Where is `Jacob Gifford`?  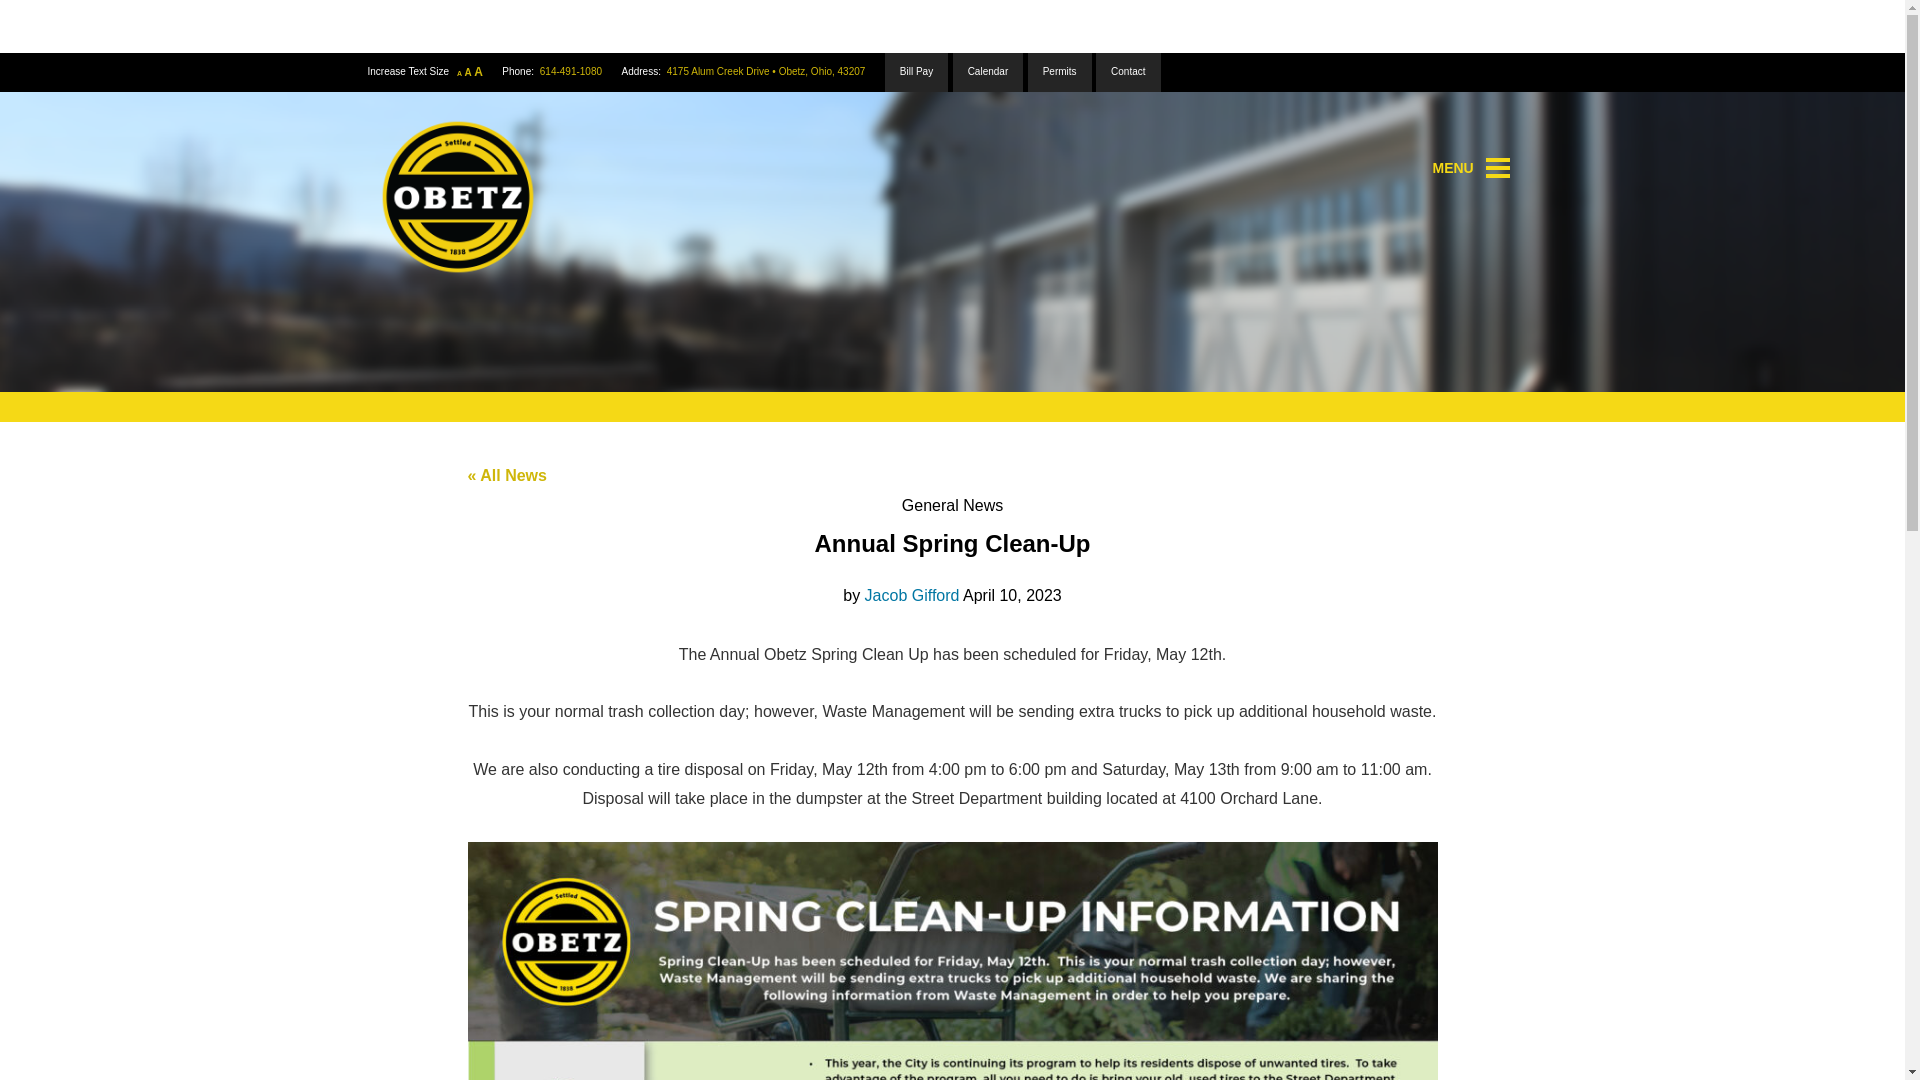 Jacob Gifford is located at coordinates (912, 595).